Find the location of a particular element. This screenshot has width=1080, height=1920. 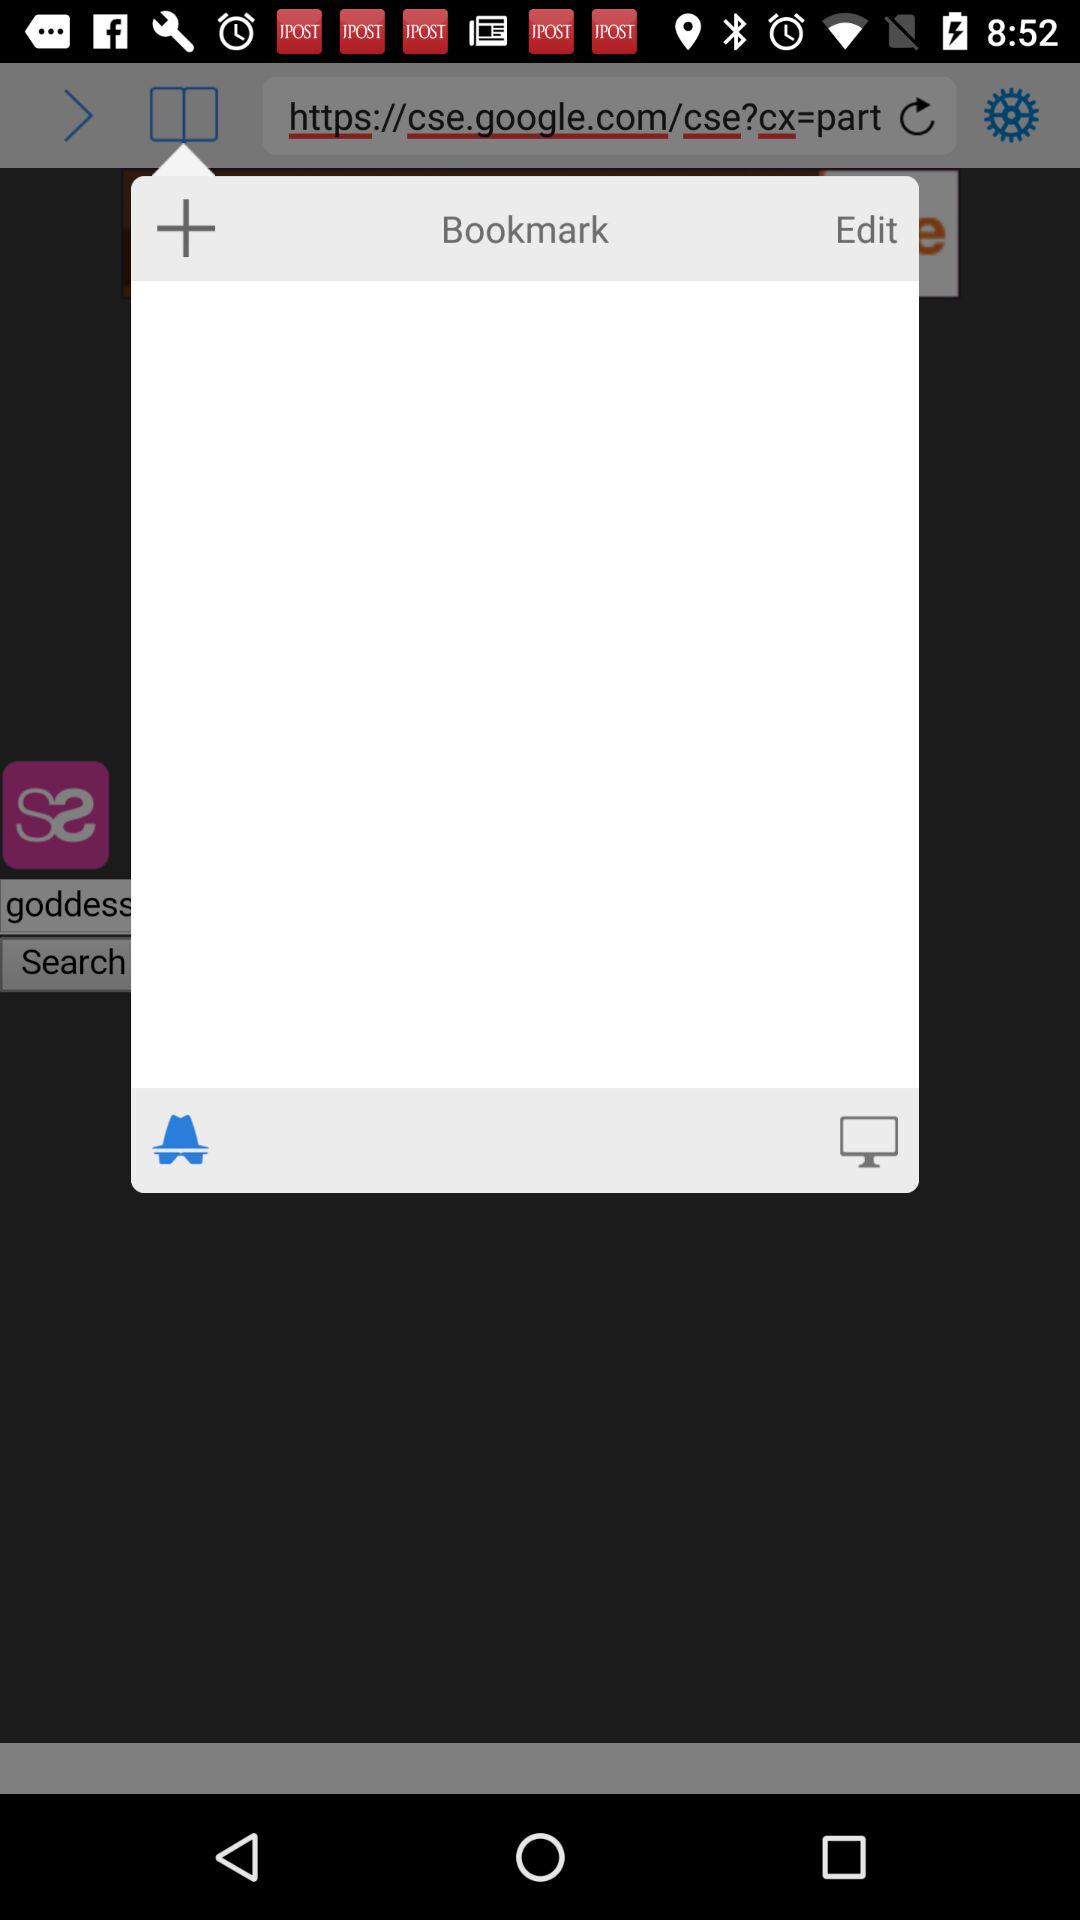

choose the icon at the top right corner is located at coordinates (866, 228).